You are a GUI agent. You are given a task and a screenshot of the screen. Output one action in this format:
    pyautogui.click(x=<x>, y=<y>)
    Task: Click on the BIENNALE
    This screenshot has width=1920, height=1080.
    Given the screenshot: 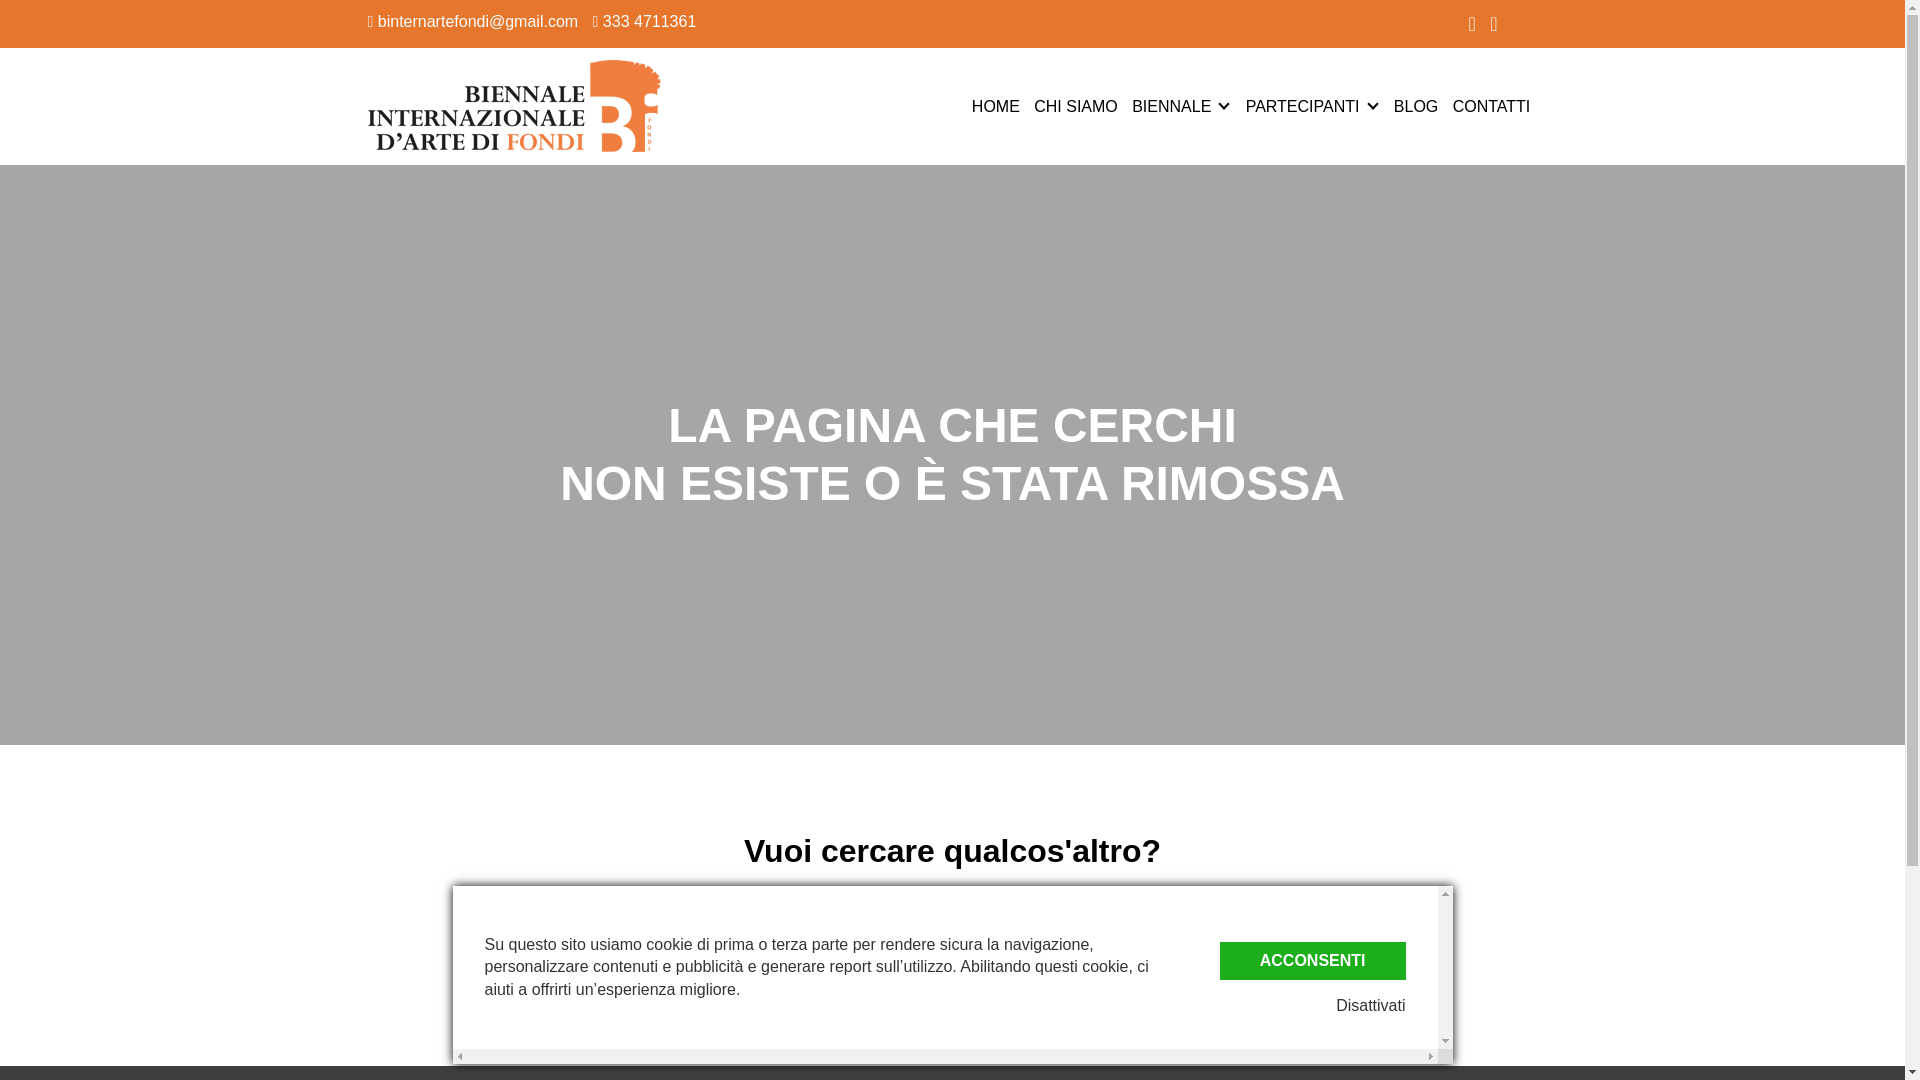 What is the action you would take?
    pyautogui.click(x=1172, y=106)
    